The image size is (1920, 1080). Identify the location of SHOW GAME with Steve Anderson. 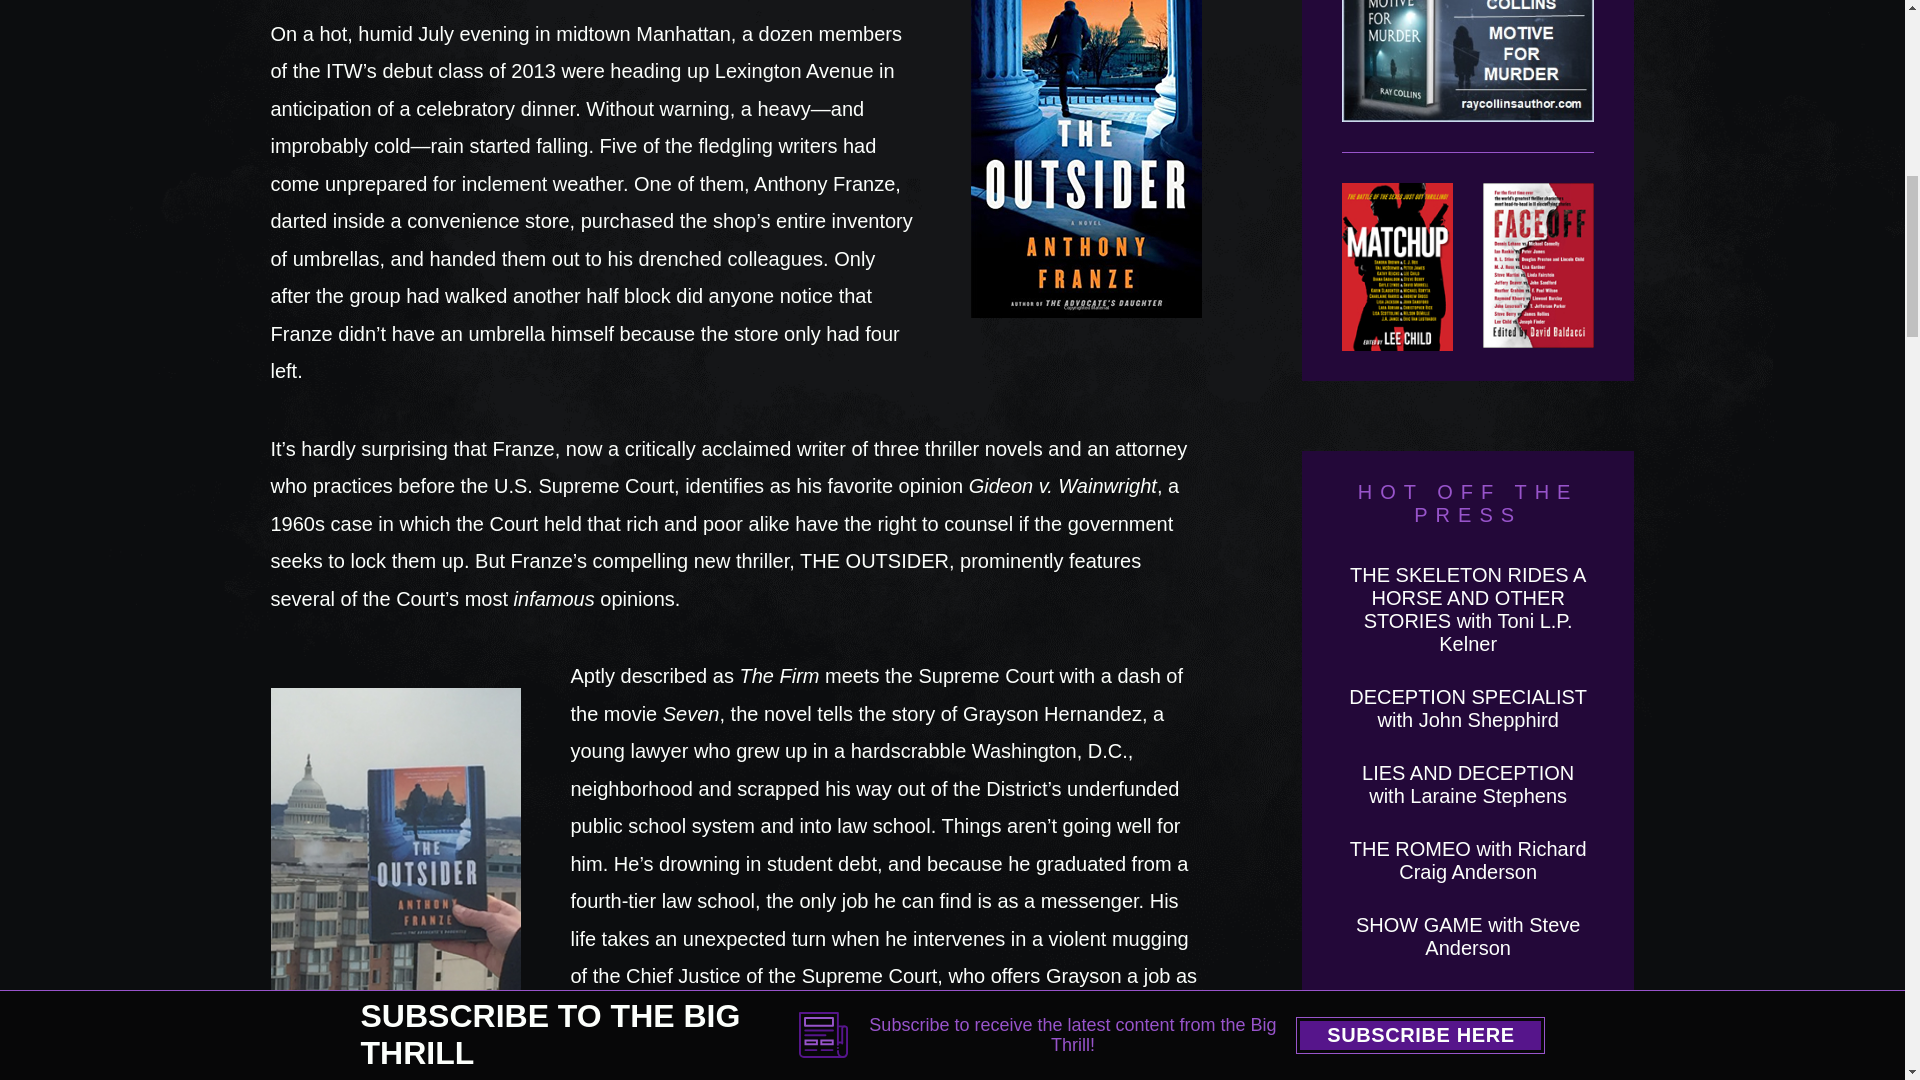
(1468, 936).